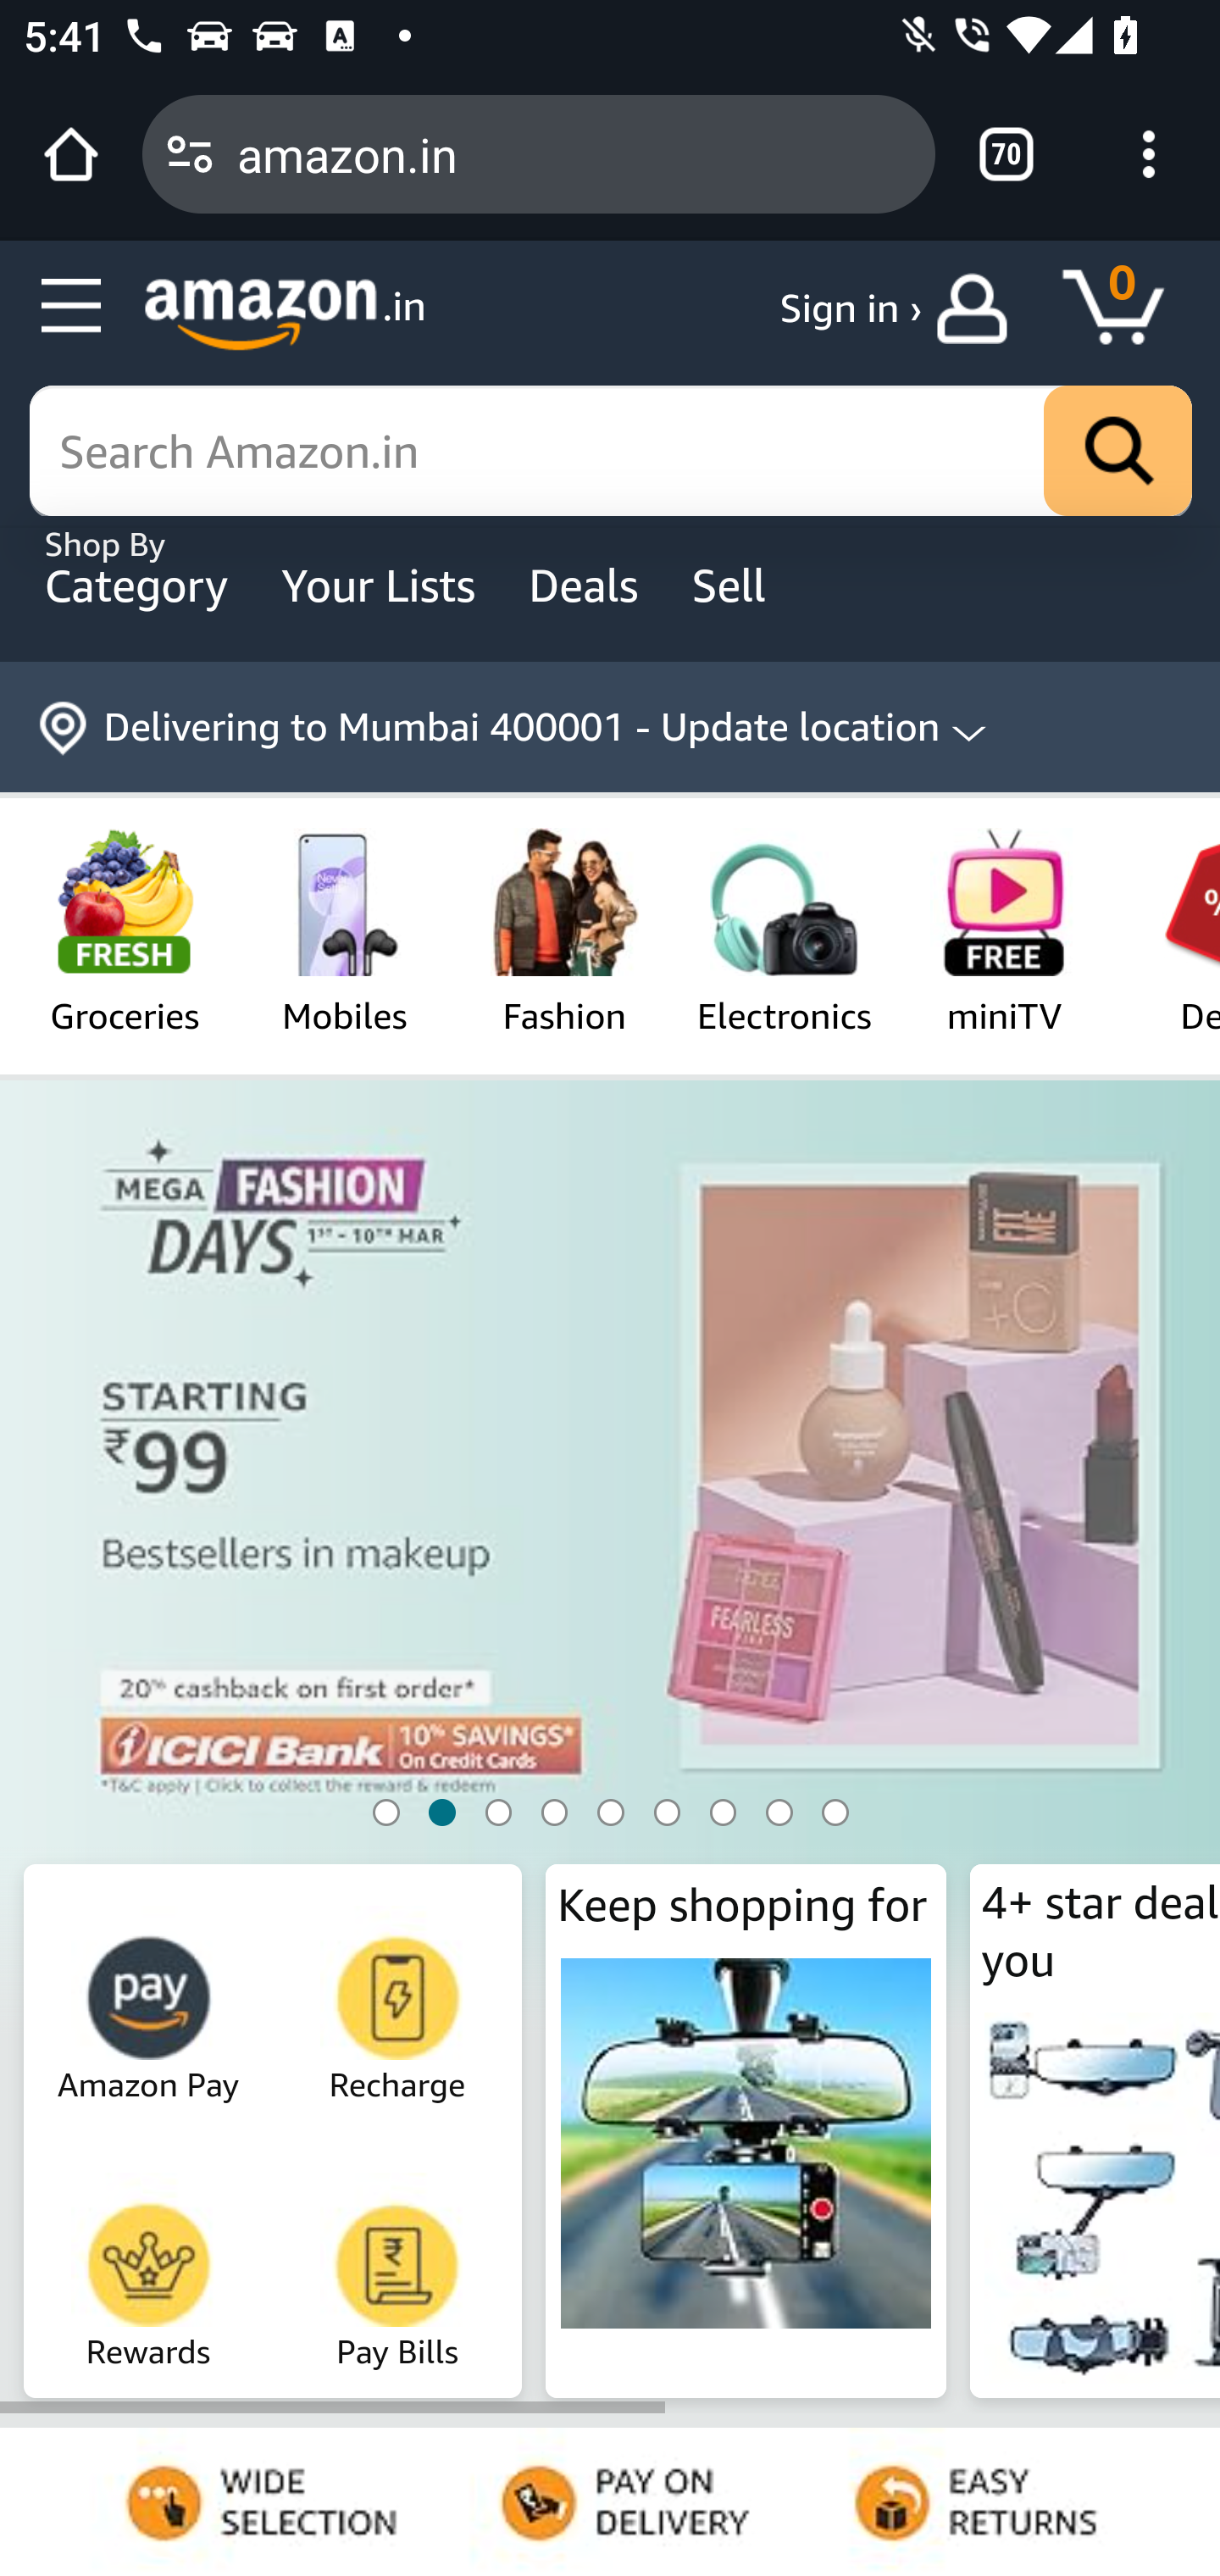  What do you see at coordinates (285, 314) in the screenshot?
I see `Amazon.in .in` at bounding box center [285, 314].